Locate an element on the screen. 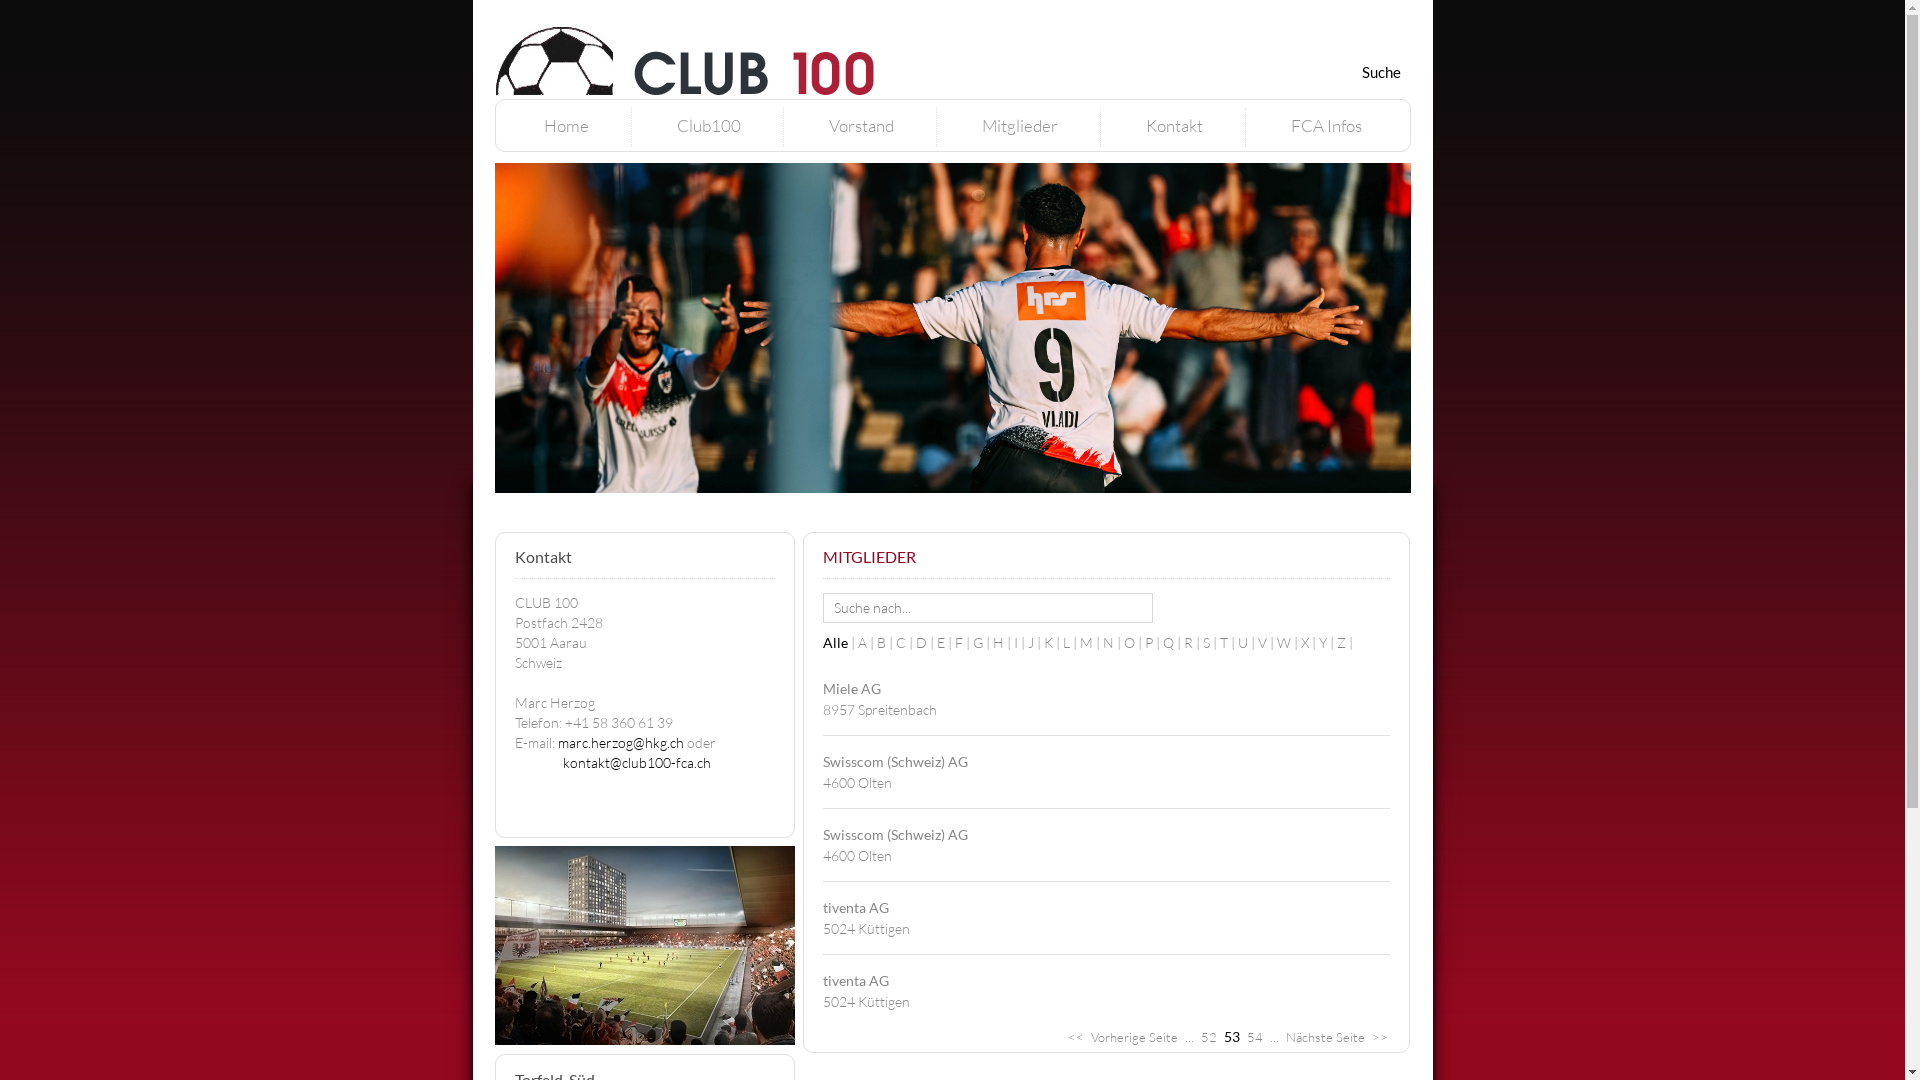  Y is located at coordinates (1327, 642).